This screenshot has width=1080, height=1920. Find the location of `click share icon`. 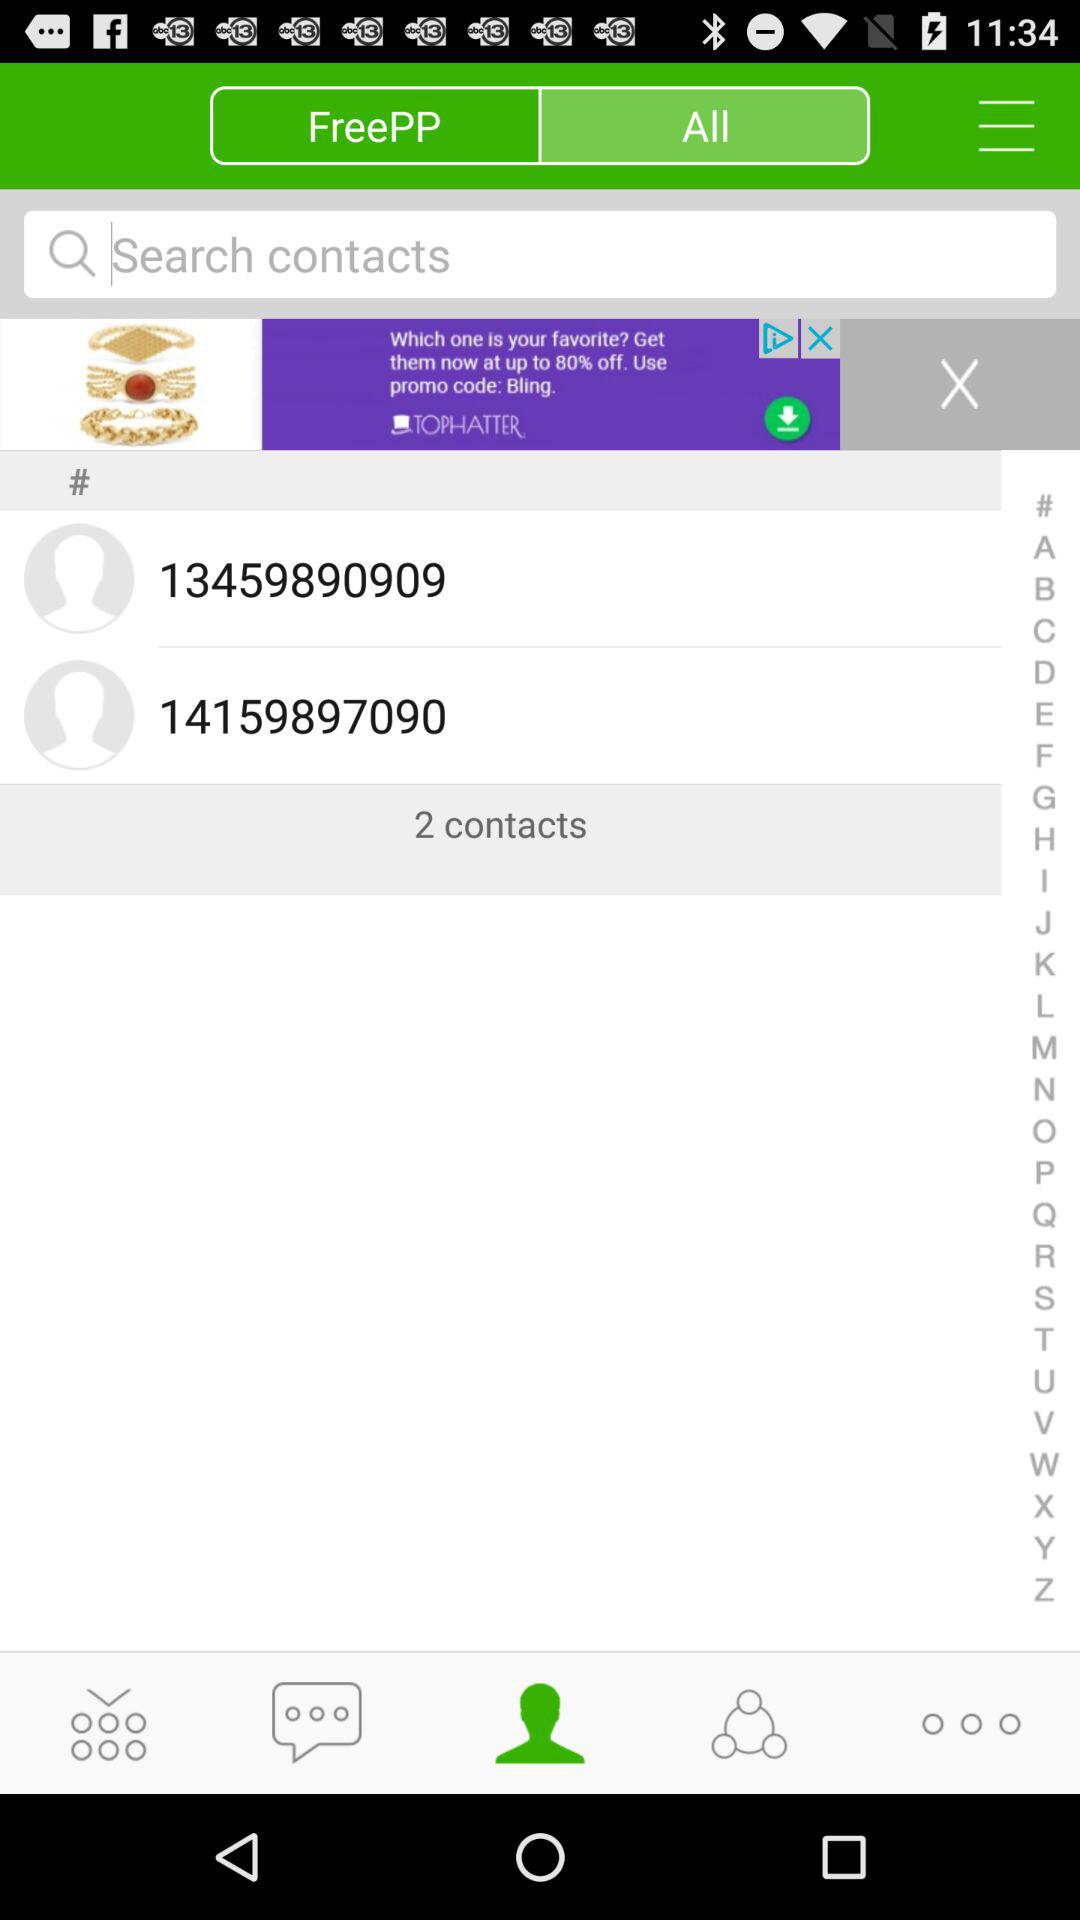

click share icon is located at coordinates (756, 1726).